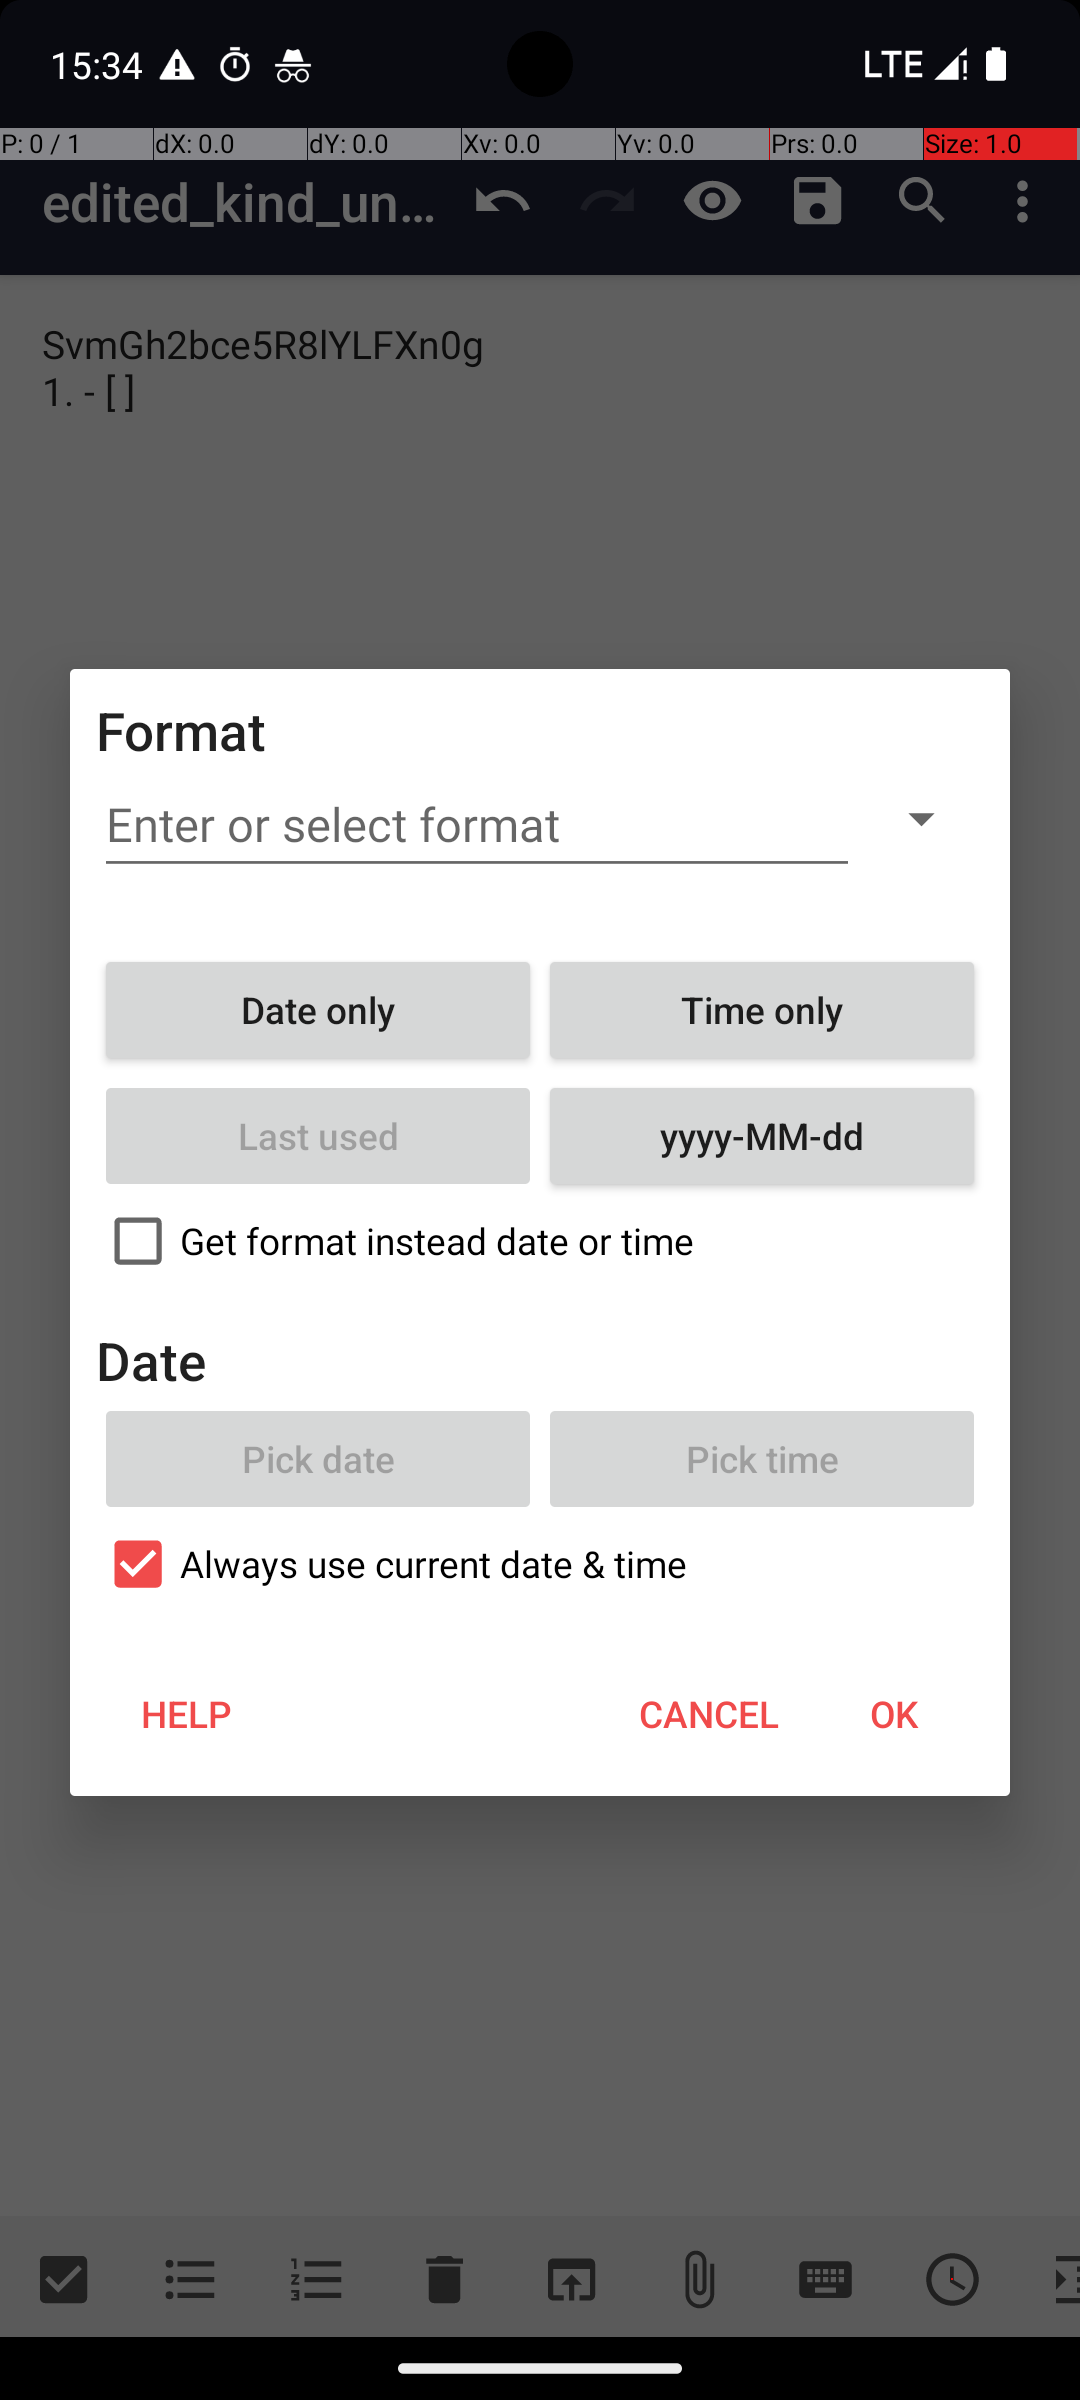  What do you see at coordinates (293, 64) in the screenshot?
I see `Chrome notification: Incognito Tabs` at bounding box center [293, 64].